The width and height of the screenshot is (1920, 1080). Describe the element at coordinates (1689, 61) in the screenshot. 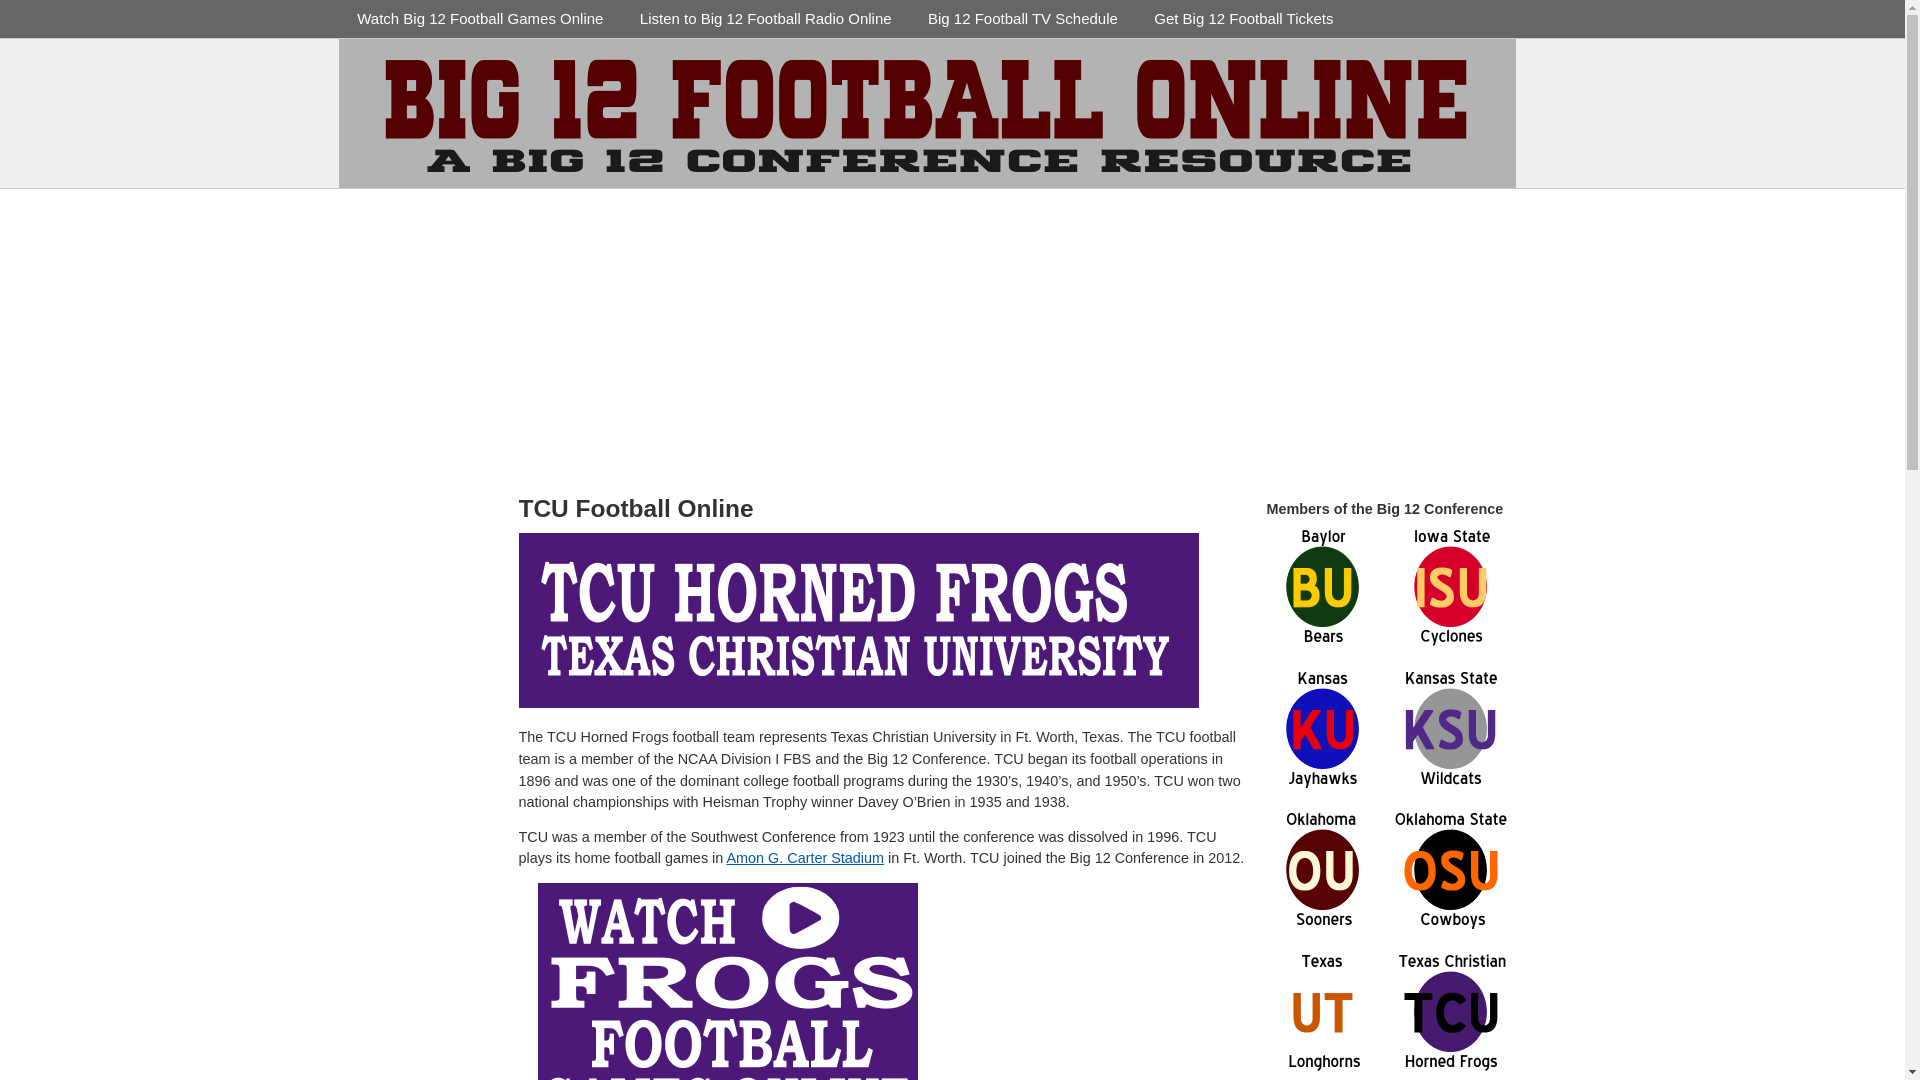

I see `Big 12 Football Online` at that location.